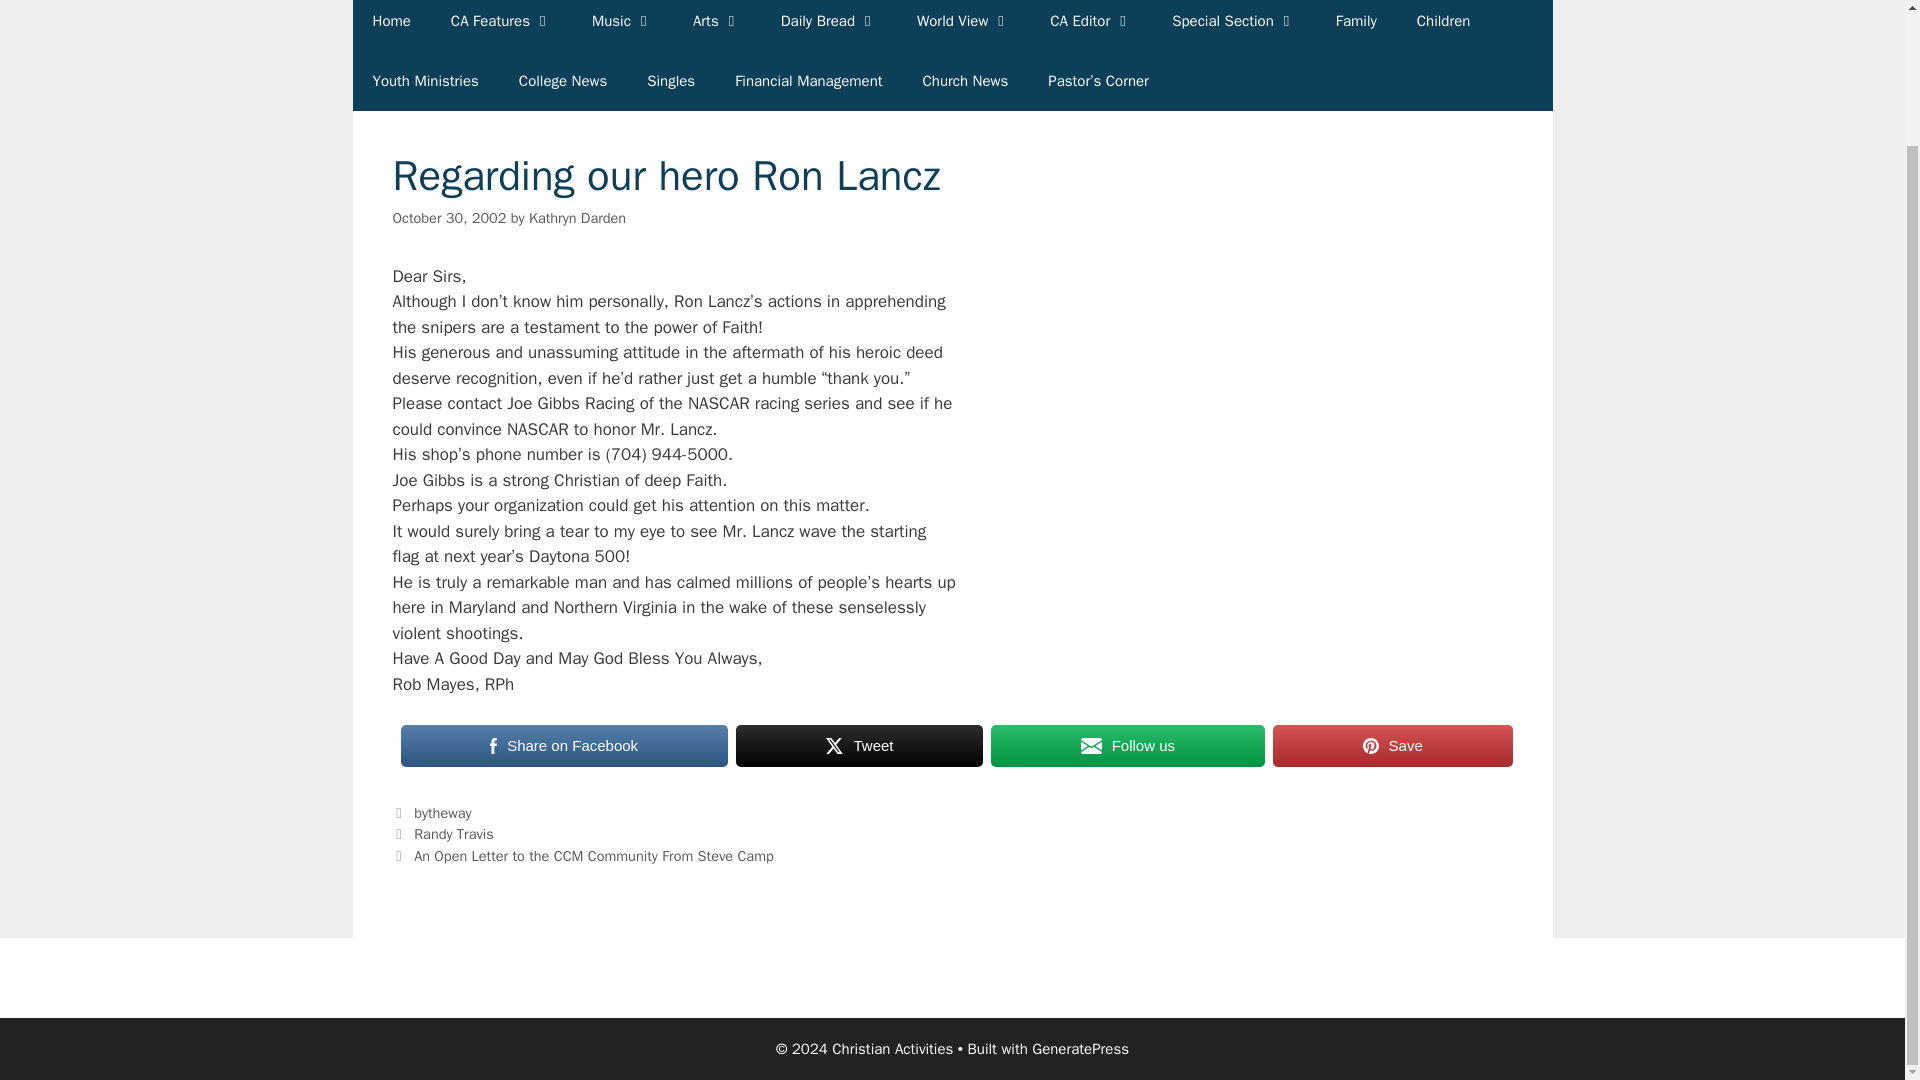 Image resolution: width=1920 pixels, height=1080 pixels. What do you see at coordinates (577, 218) in the screenshot?
I see `View all posts by Kathryn Darden` at bounding box center [577, 218].